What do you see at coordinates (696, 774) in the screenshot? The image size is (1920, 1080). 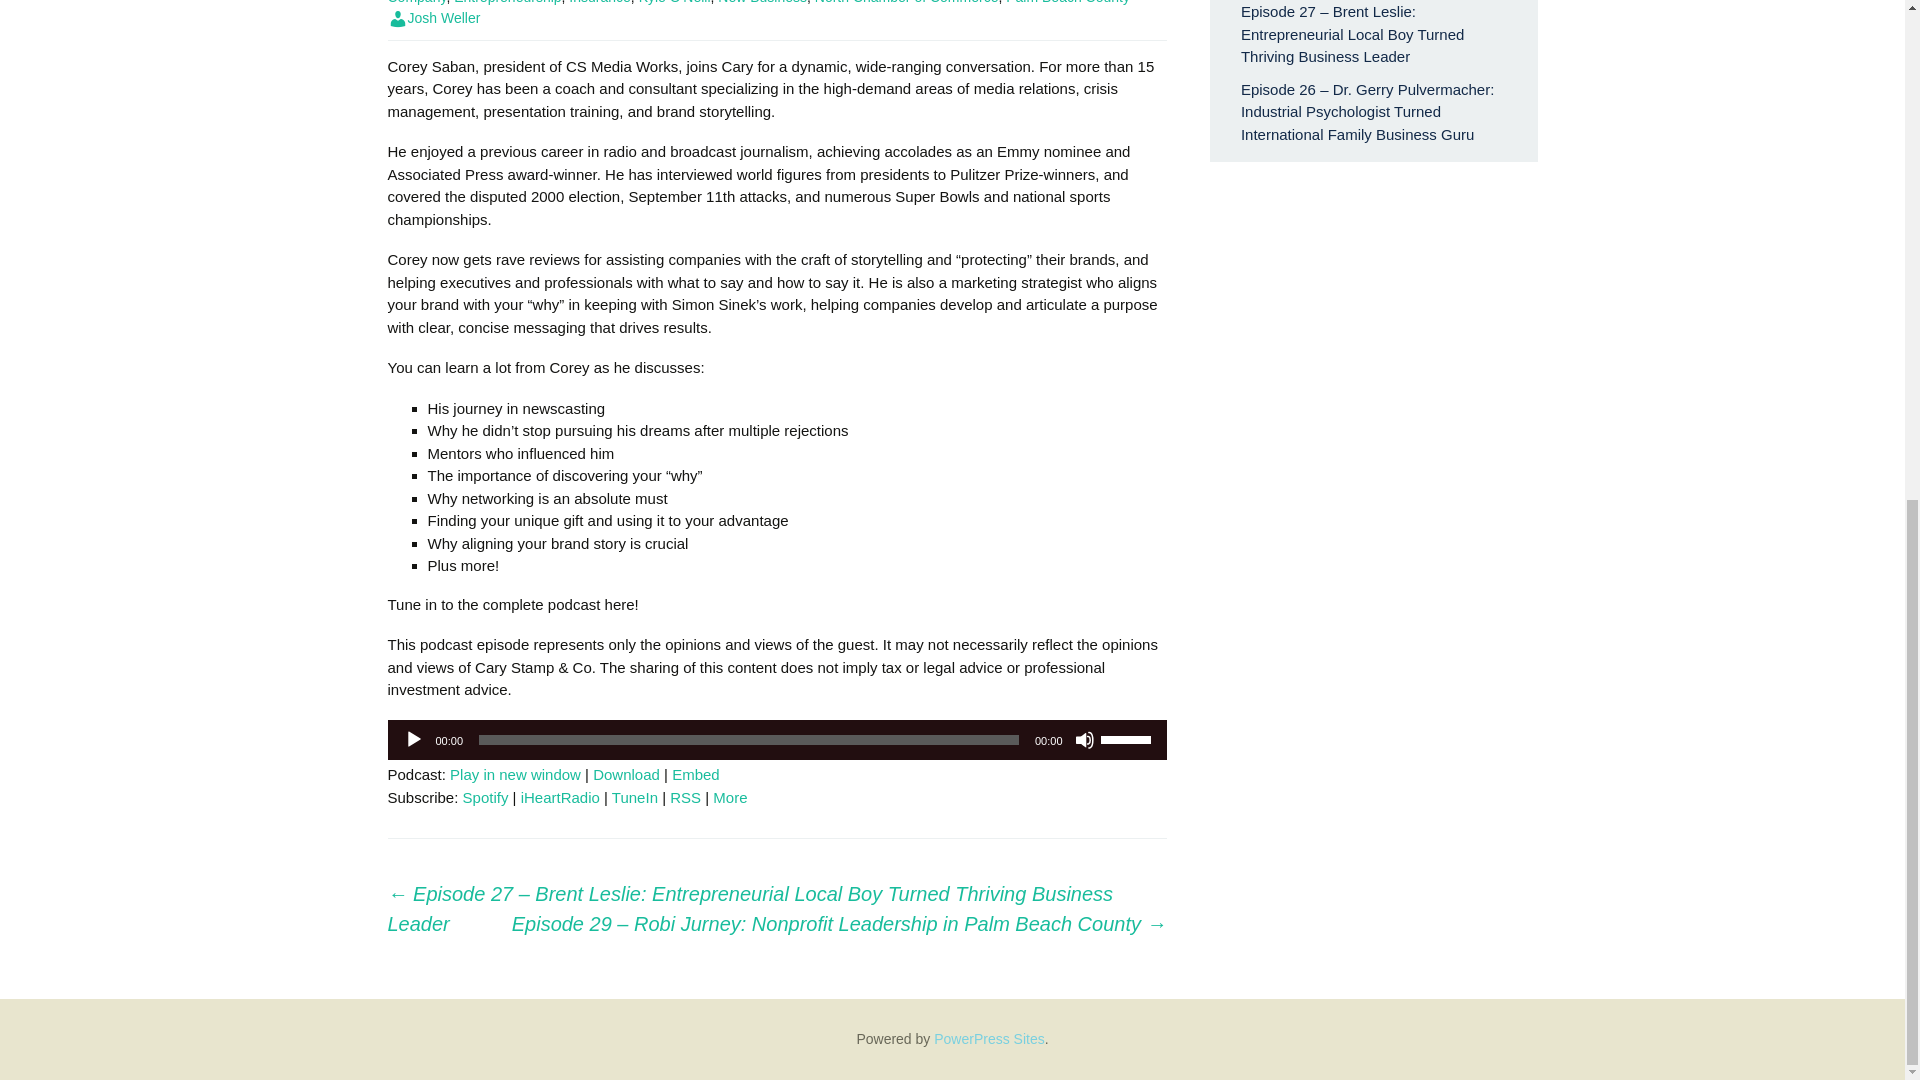 I see `Embed` at bounding box center [696, 774].